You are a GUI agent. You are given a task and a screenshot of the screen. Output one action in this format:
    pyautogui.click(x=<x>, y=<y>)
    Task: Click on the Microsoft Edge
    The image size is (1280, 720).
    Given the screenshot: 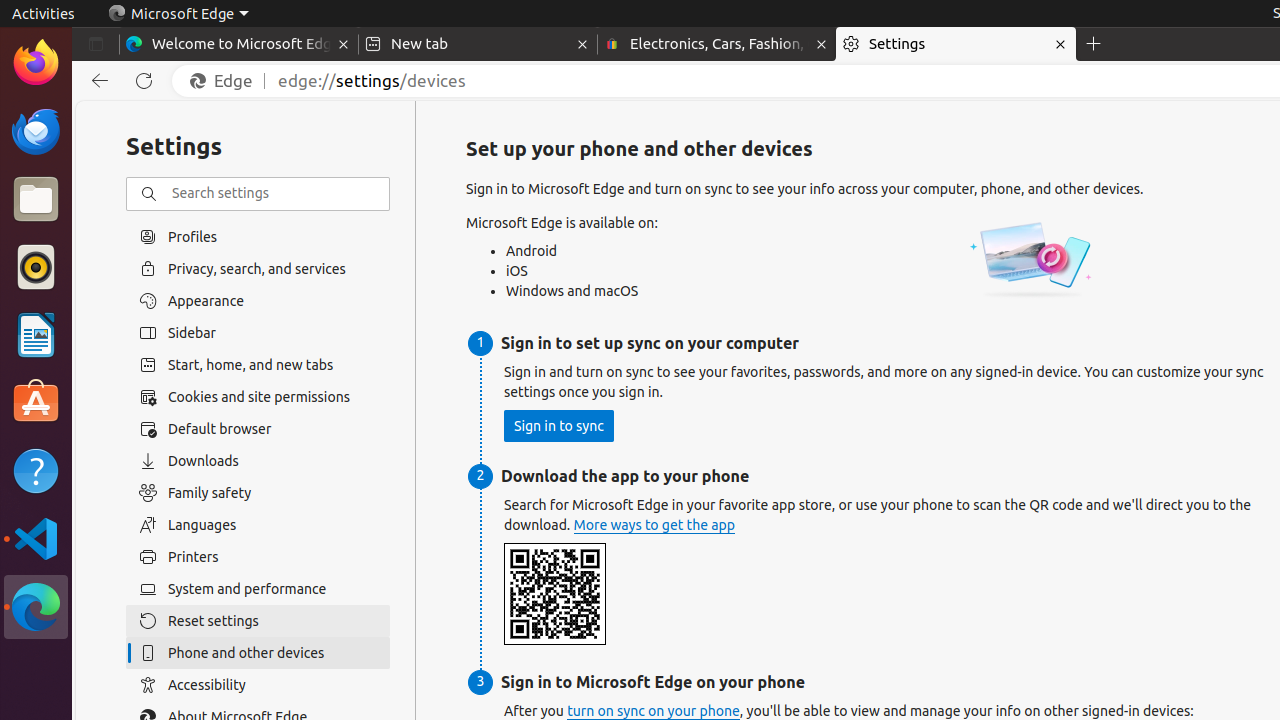 What is the action you would take?
    pyautogui.click(x=178, y=14)
    